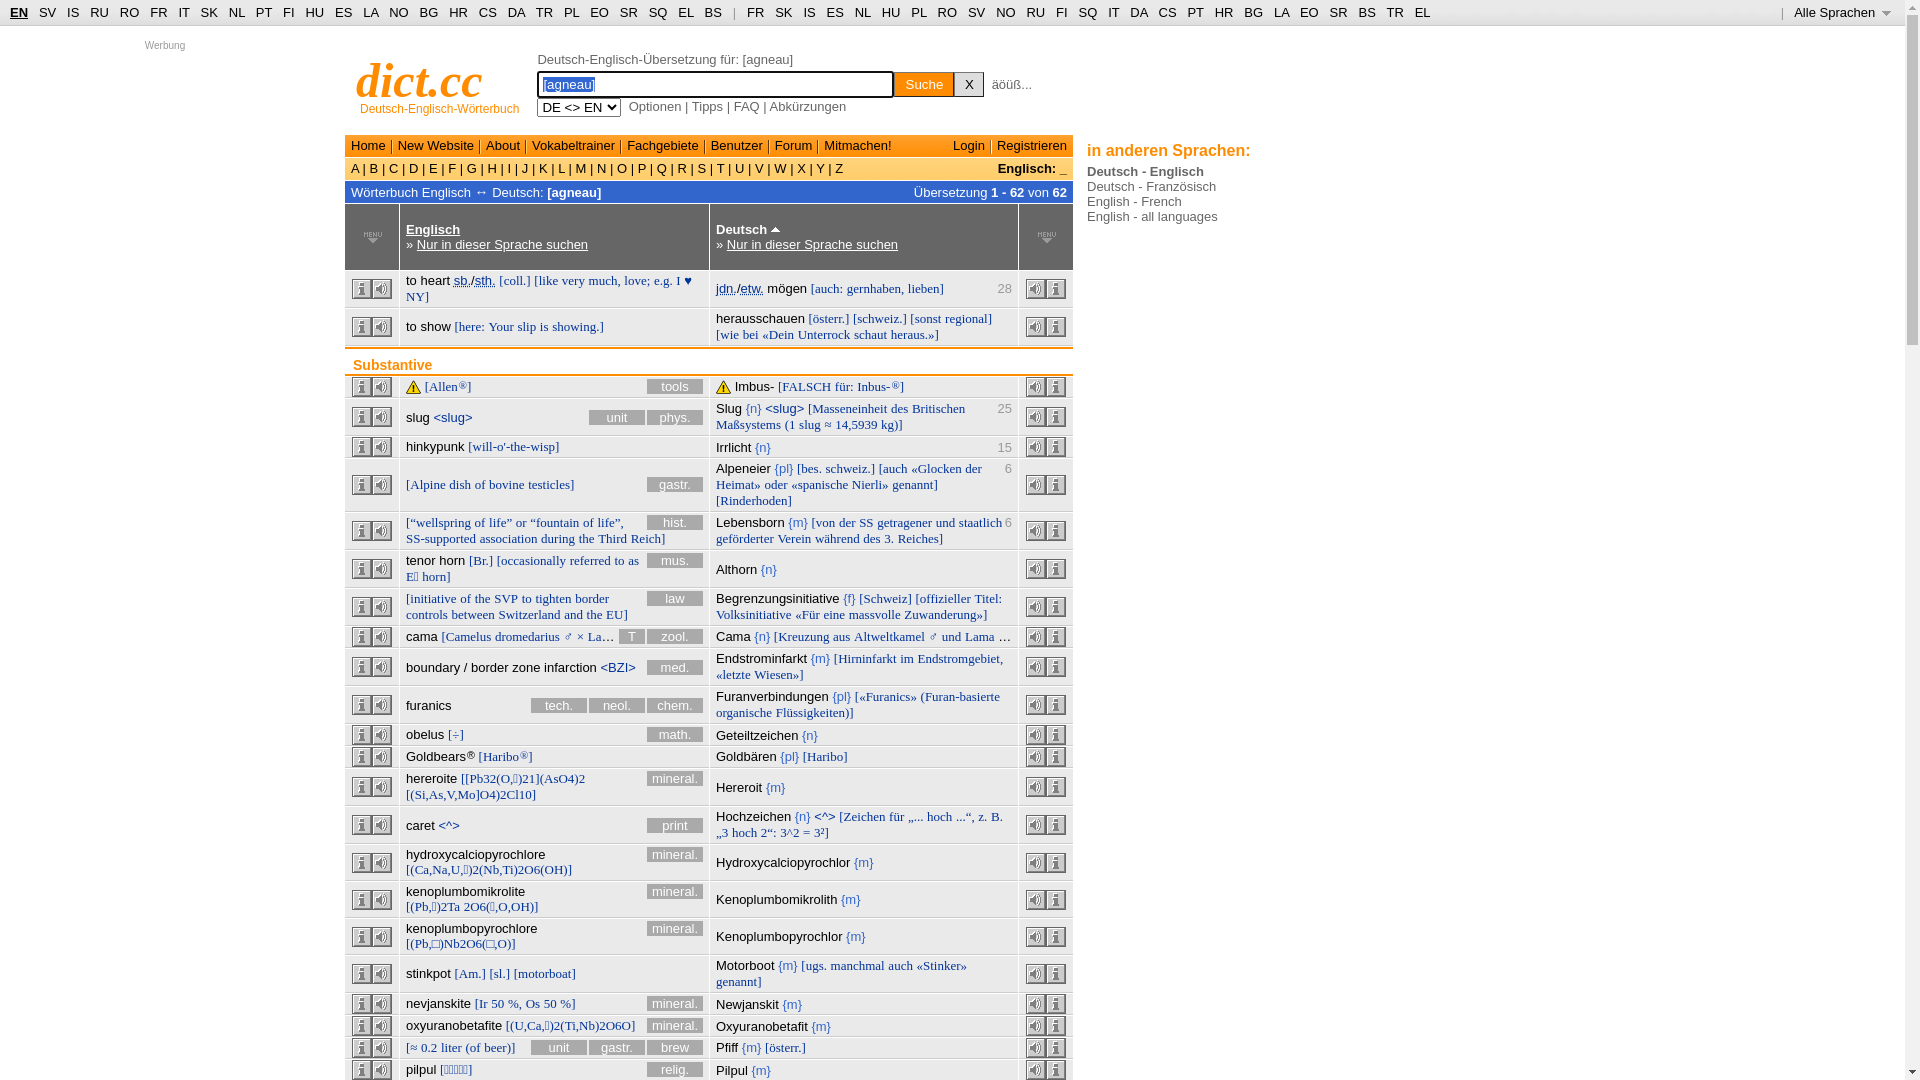 Image resolution: width=1920 pixels, height=1080 pixels. I want to click on controls, so click(427, 614).